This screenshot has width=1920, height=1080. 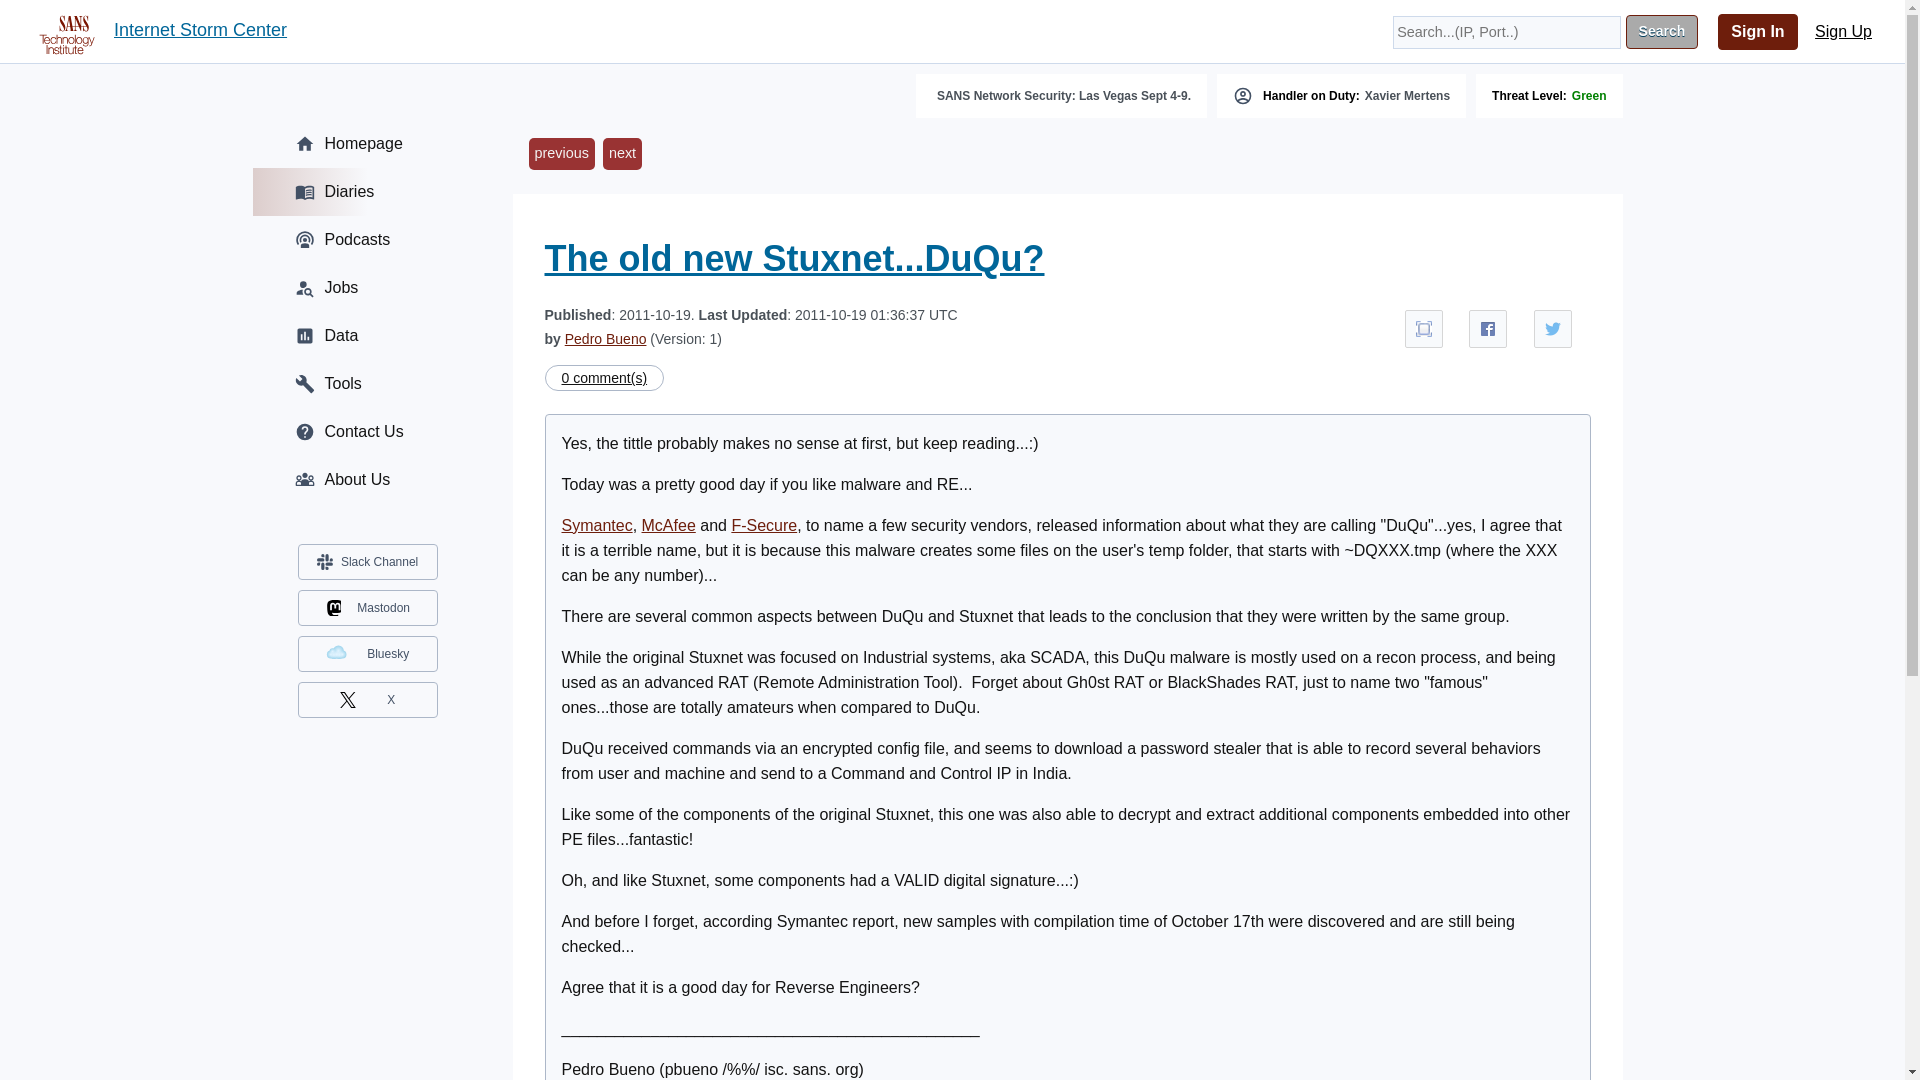 I want to click on Podcasts, so click(x=366, y=240).